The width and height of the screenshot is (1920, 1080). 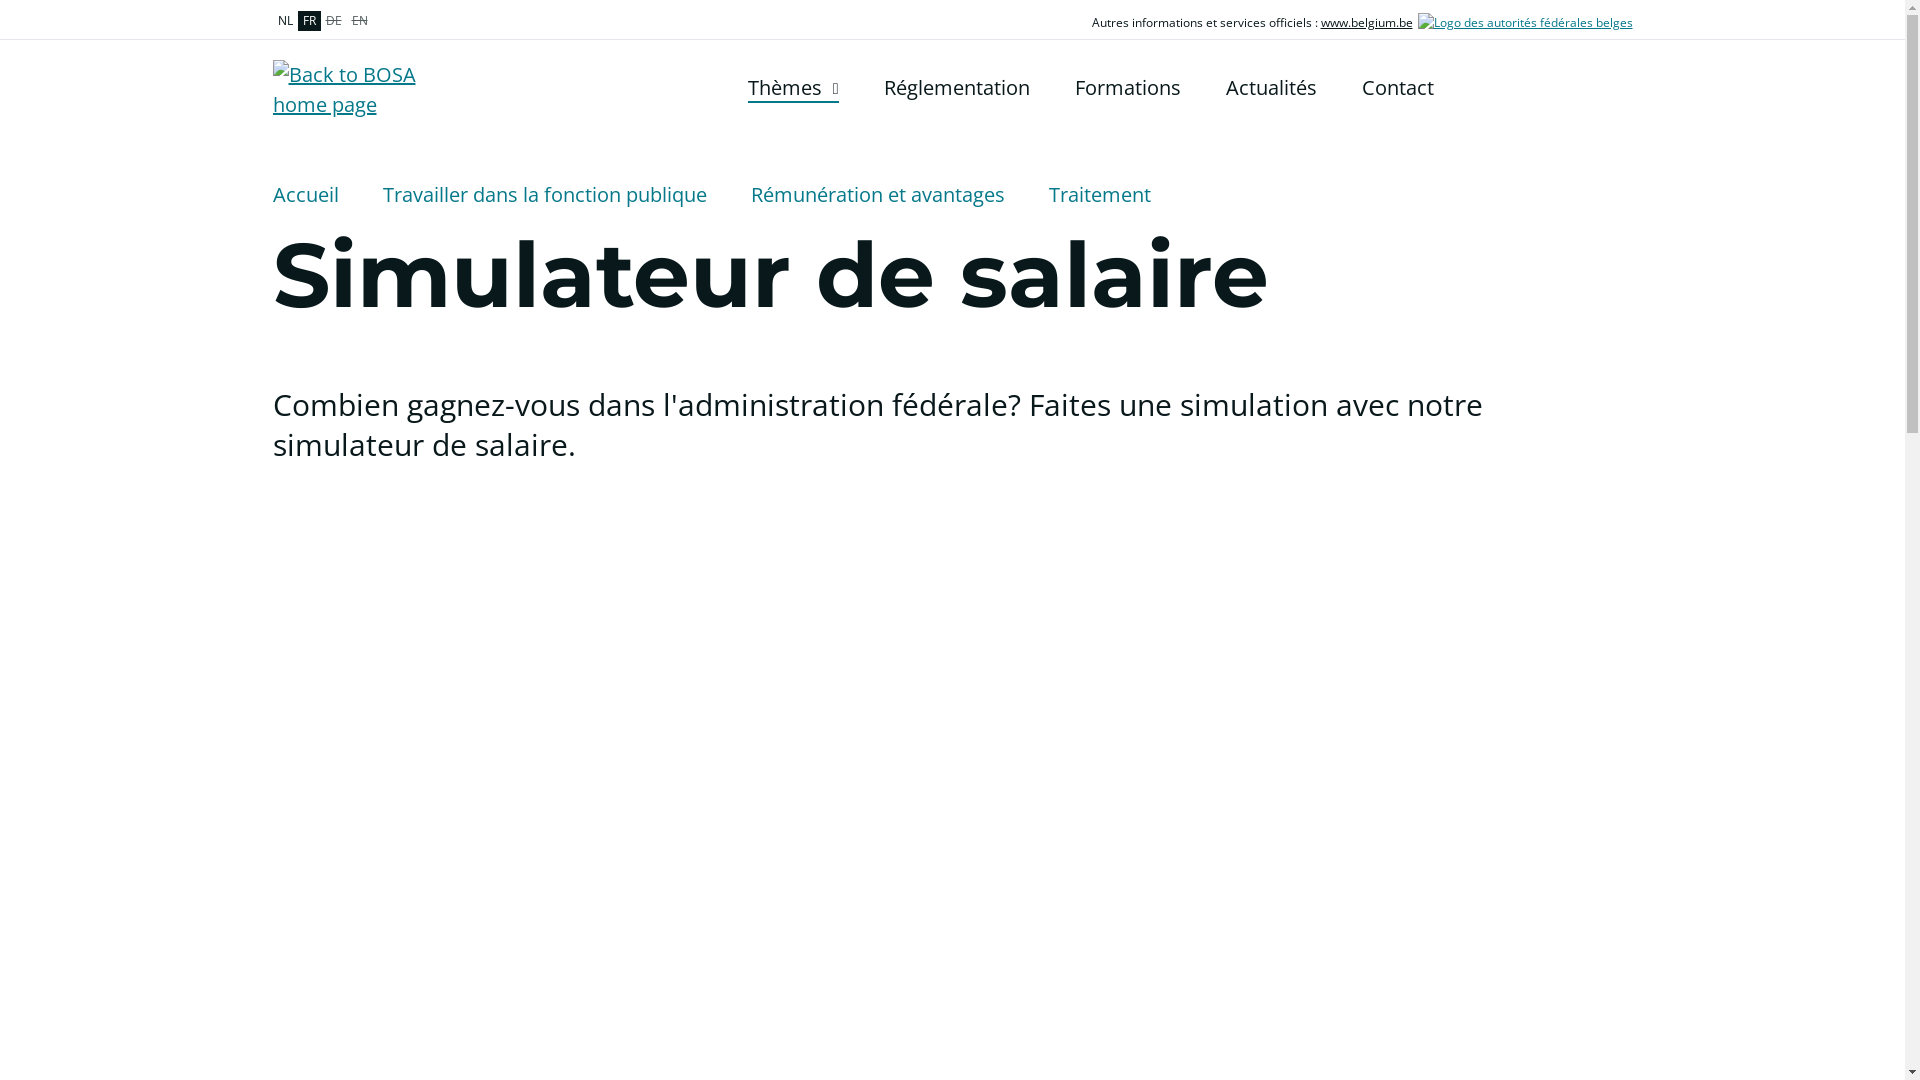 I want to click on Accueil, so click(x=305, y=195).